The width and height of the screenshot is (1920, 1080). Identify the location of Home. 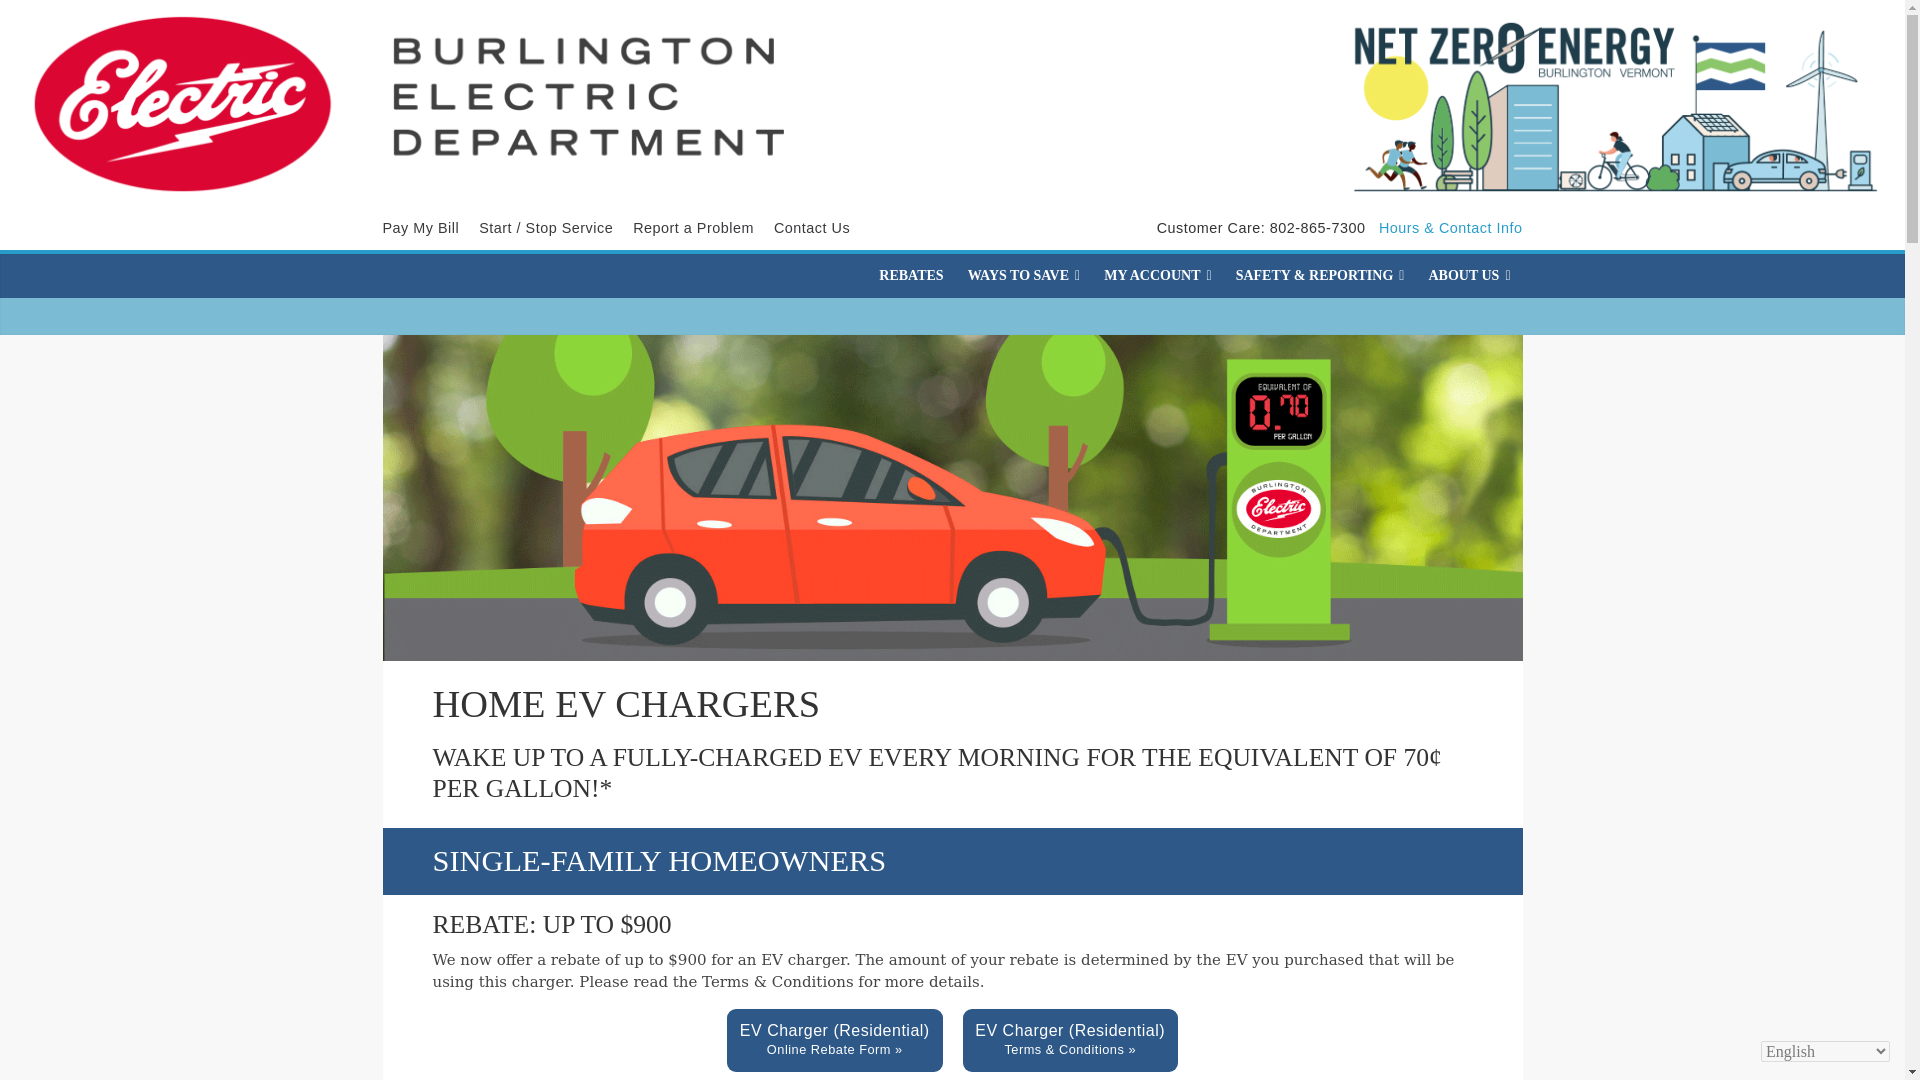
(419, 99).